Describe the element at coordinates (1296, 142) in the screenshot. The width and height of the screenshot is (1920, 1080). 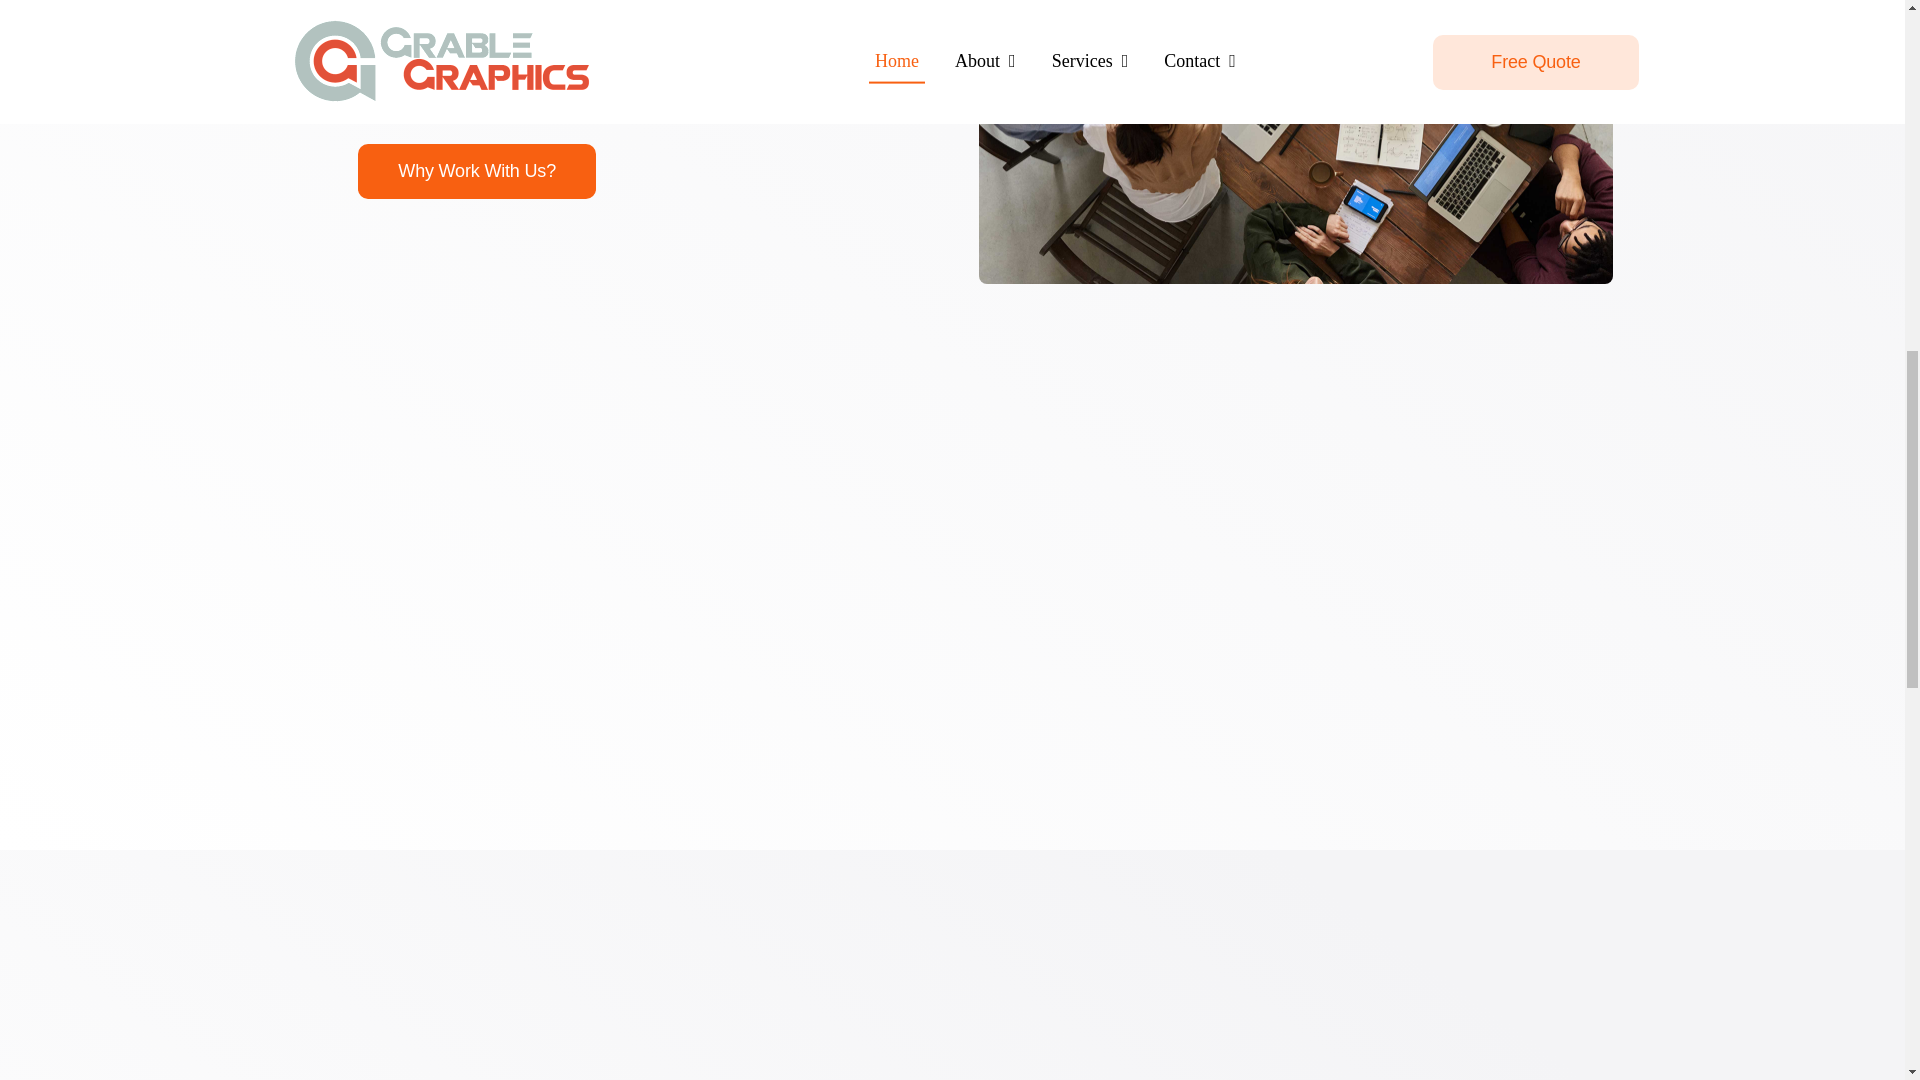
I see `We boost our clients` at that location.